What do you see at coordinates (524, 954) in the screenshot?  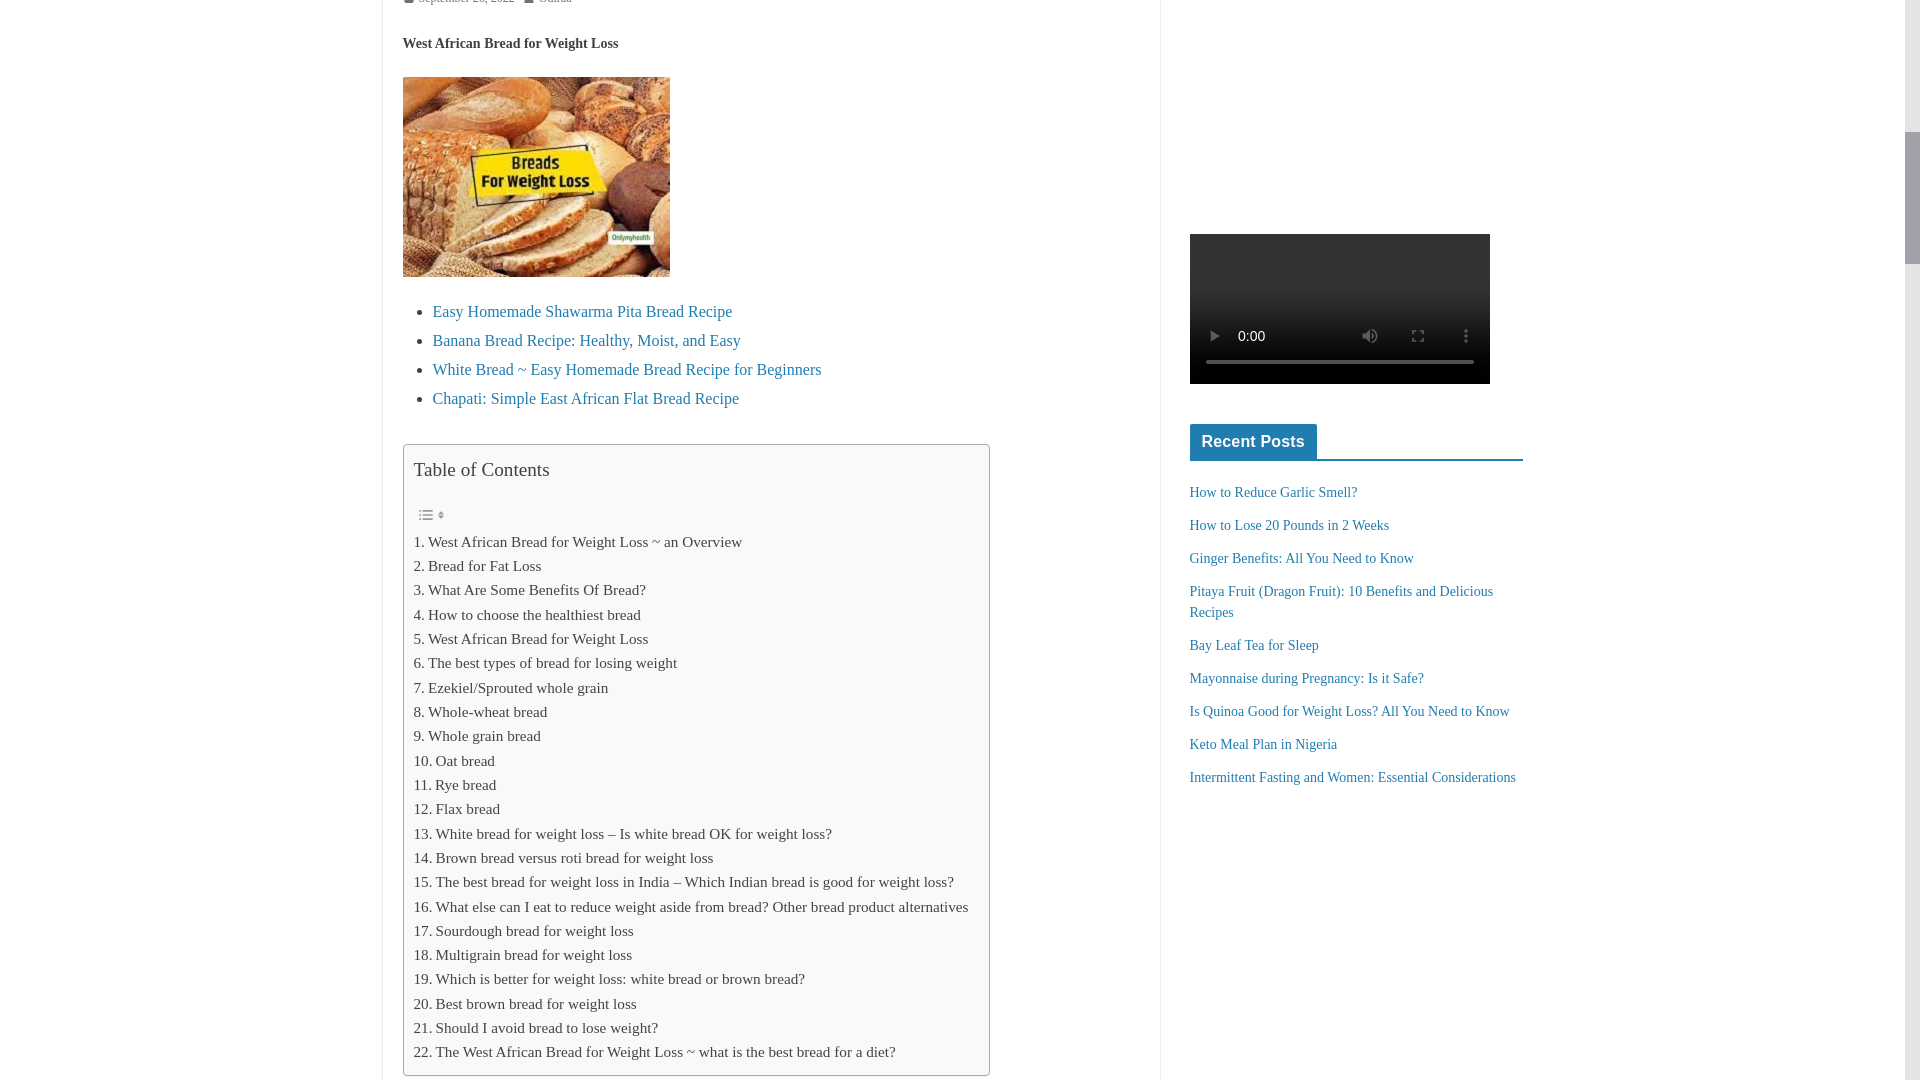 I see `Multigrain bread for weight loss` at bounding box center [524, 954].